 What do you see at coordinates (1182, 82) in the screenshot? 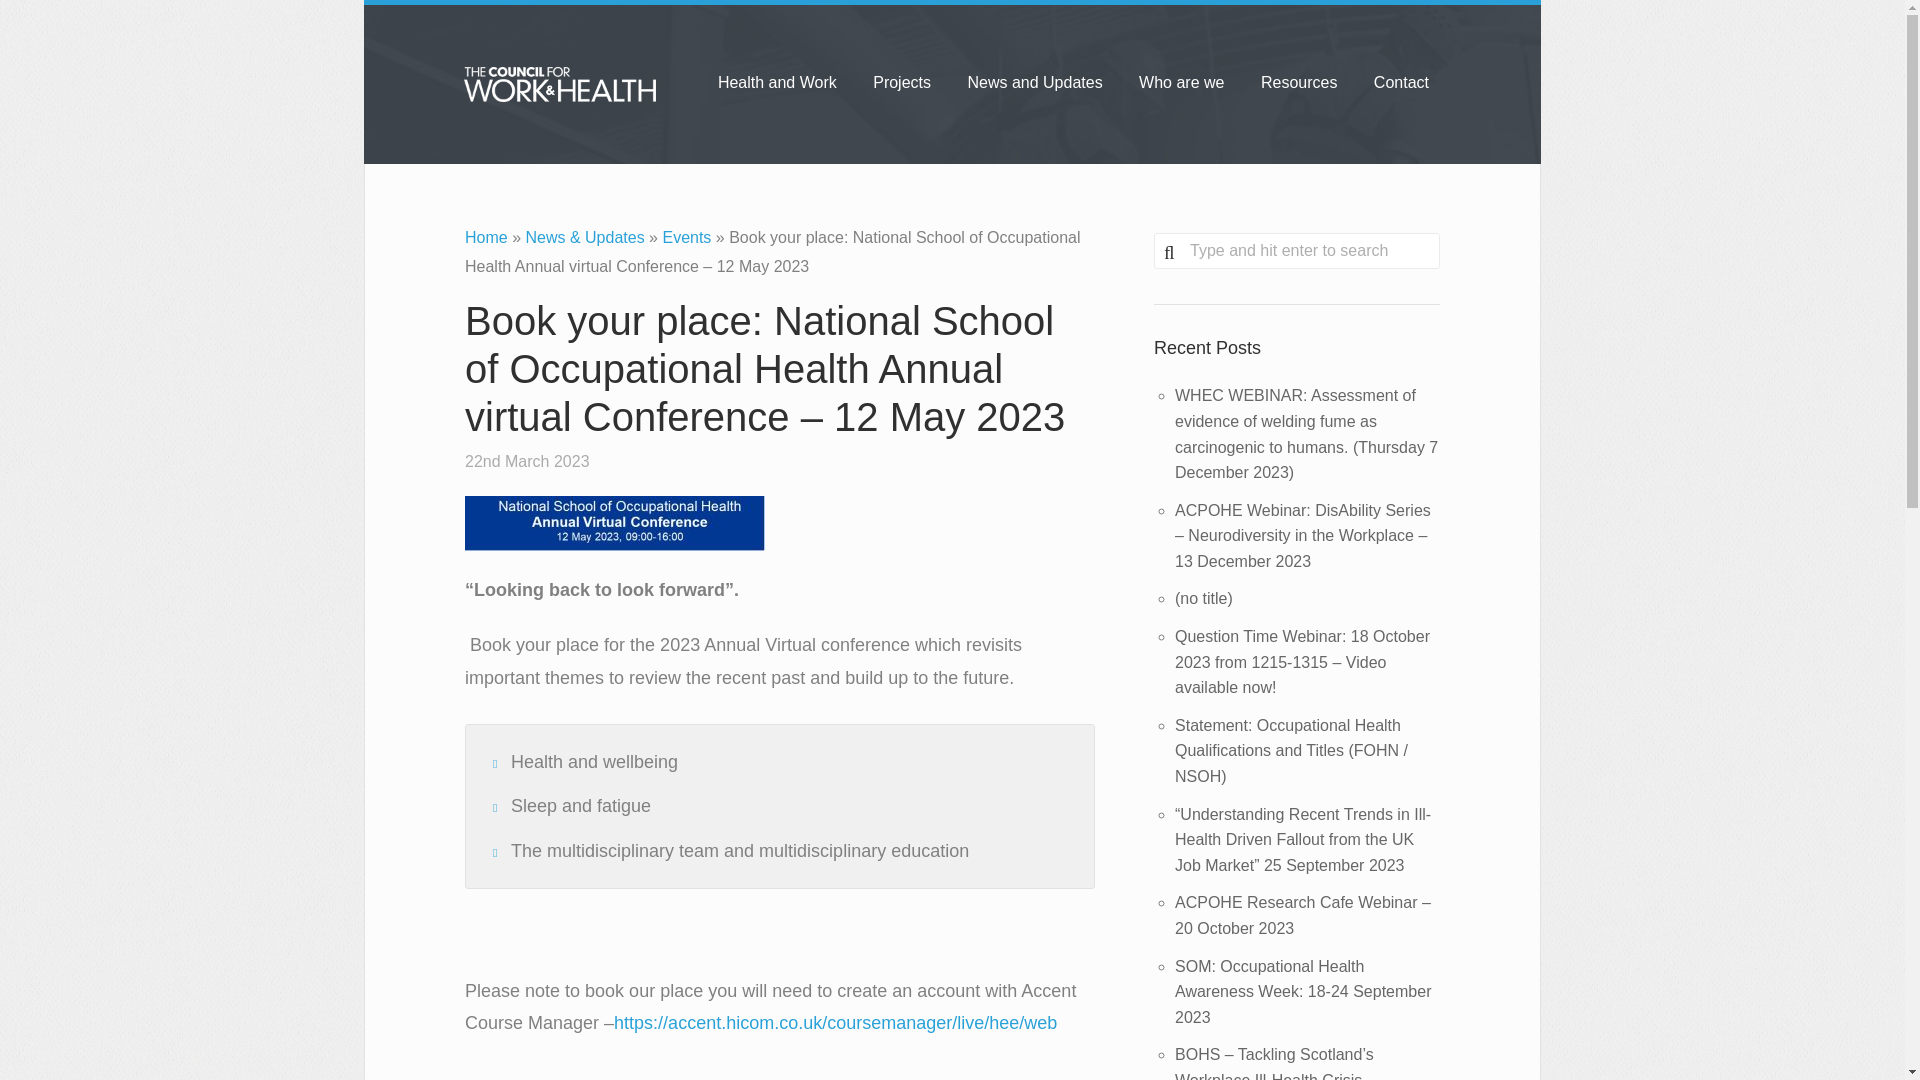
I see `Who are we` at bounding box center [1182, 82].